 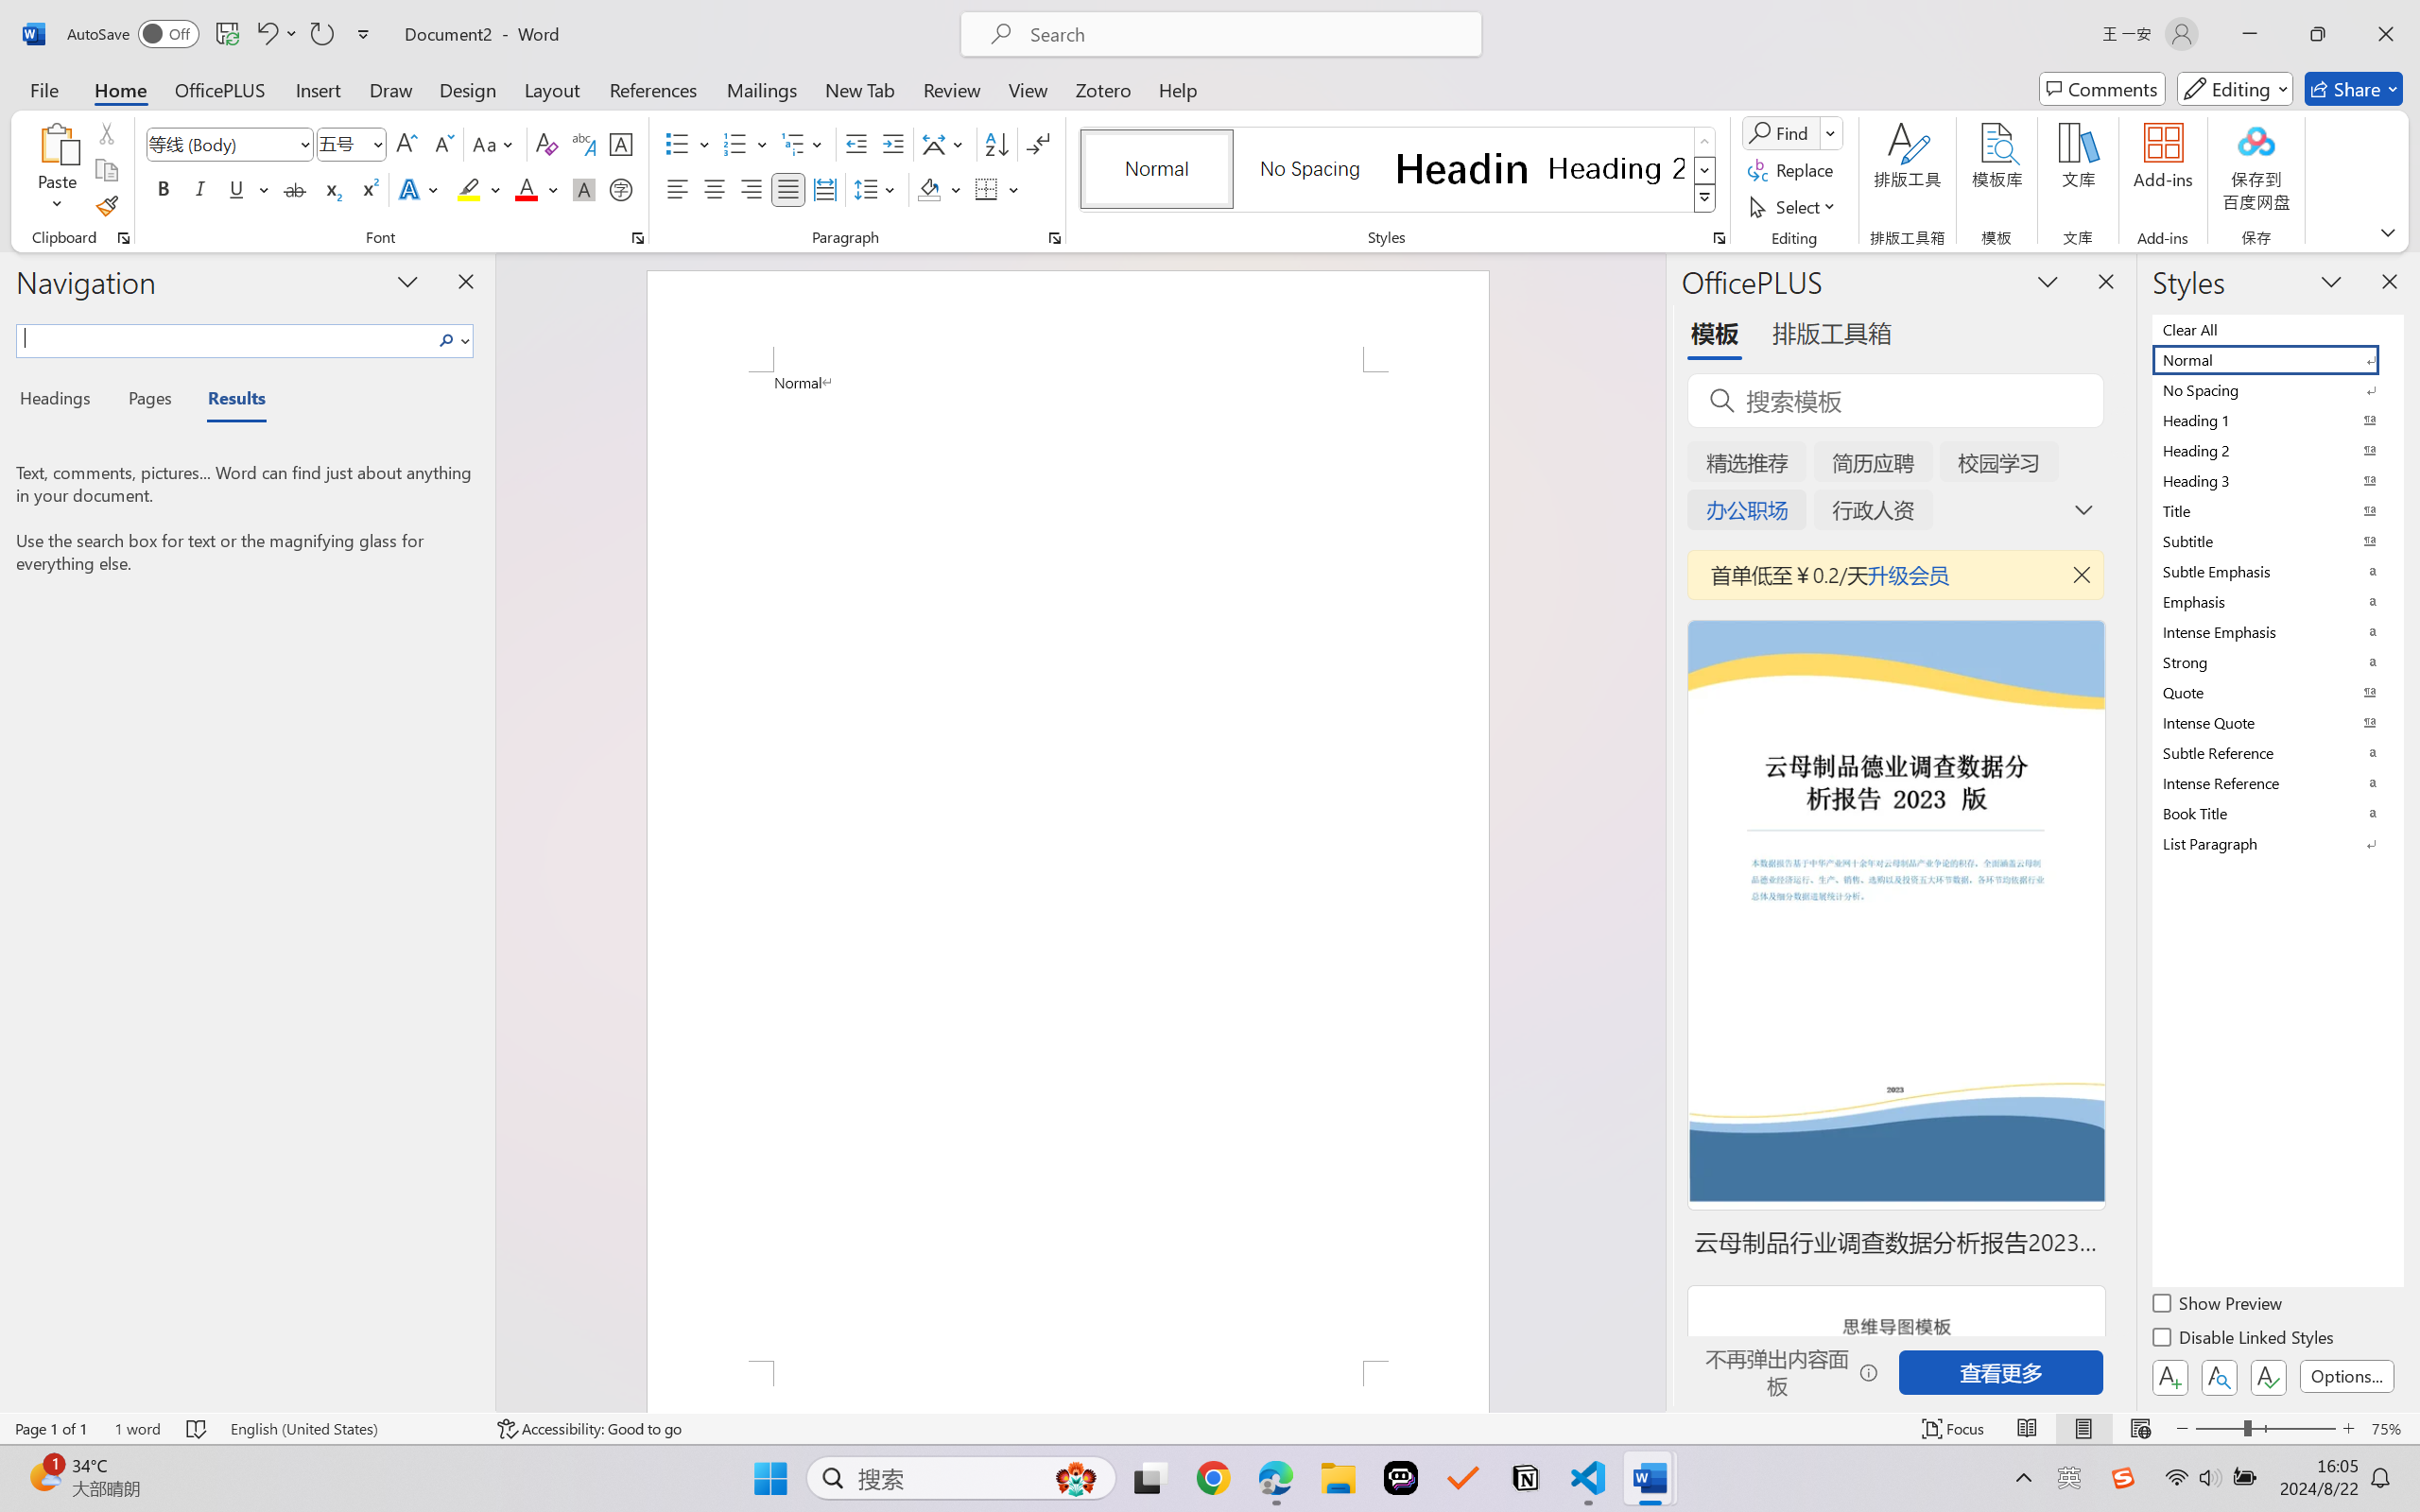 I want to click on Shrink Font, so click(x=442, y=144).